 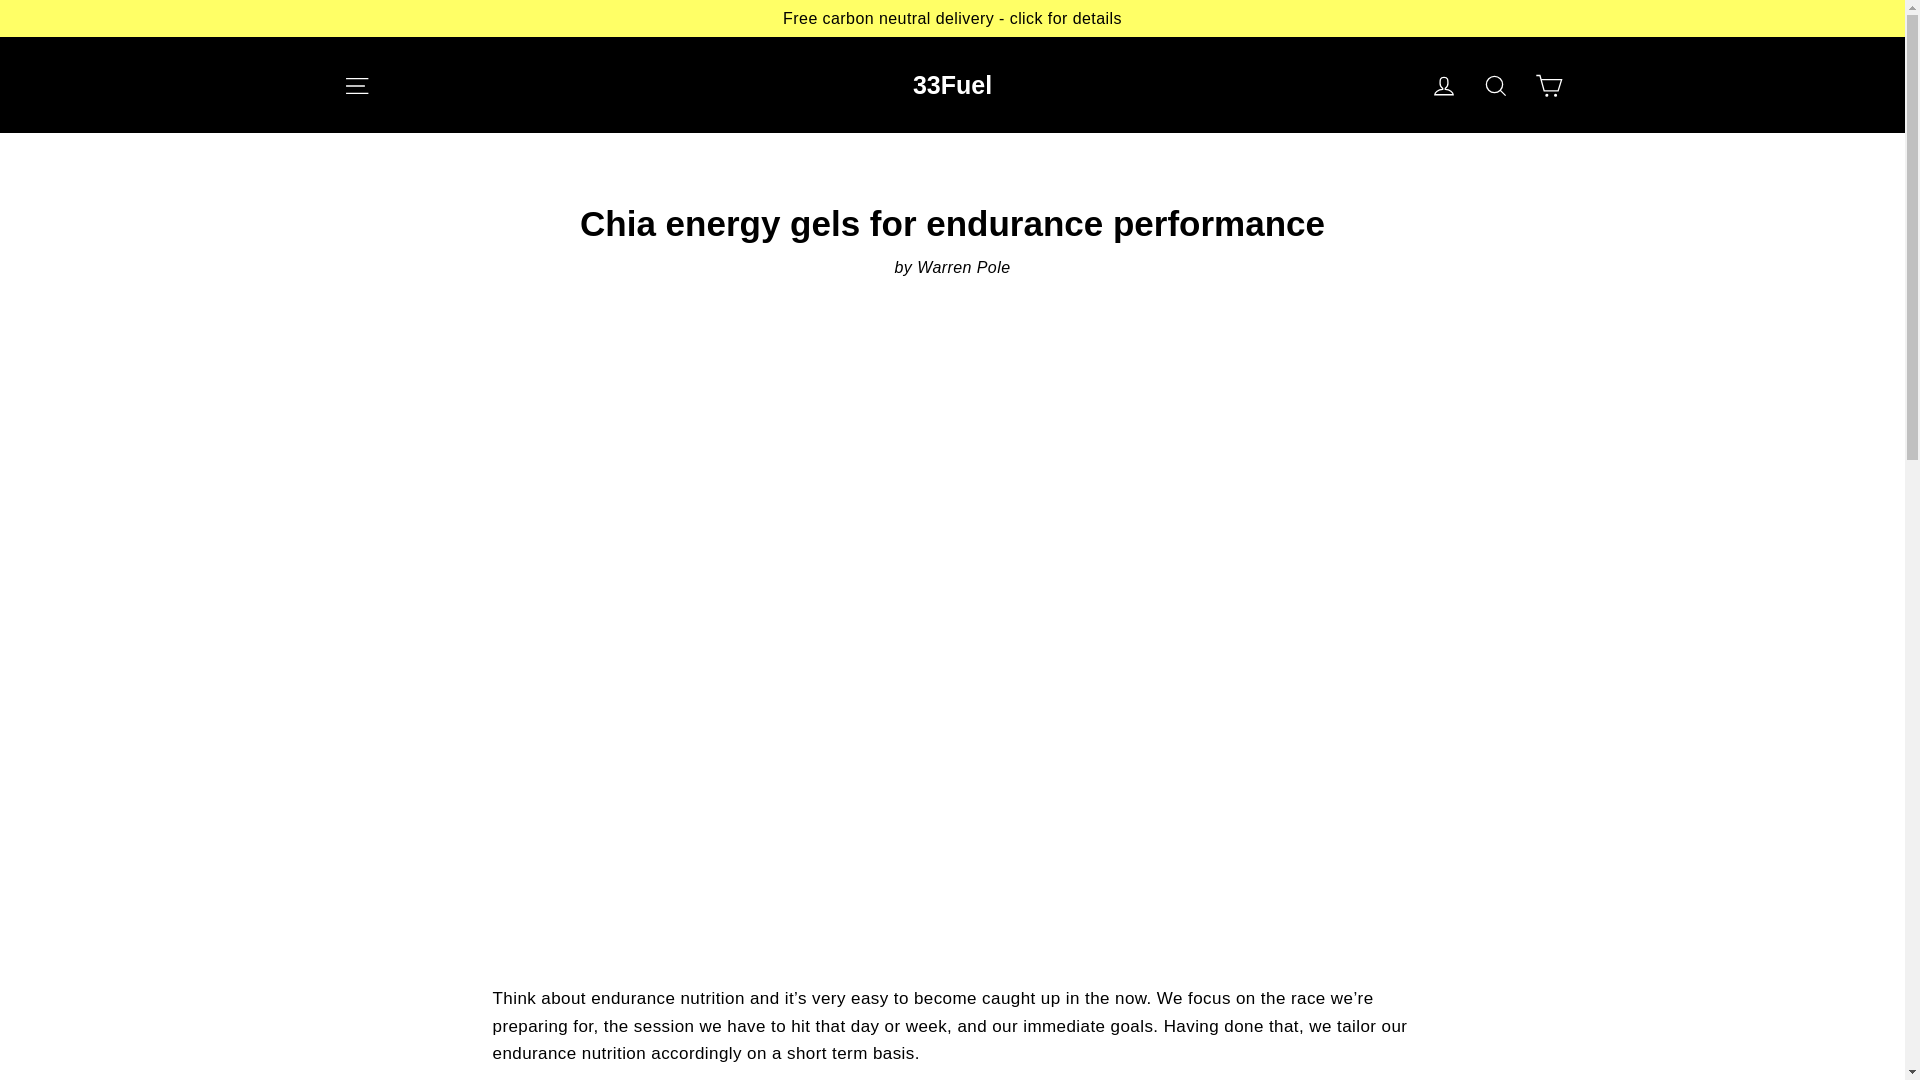 I want to click on Site navigation, so click(x=356, y=84).